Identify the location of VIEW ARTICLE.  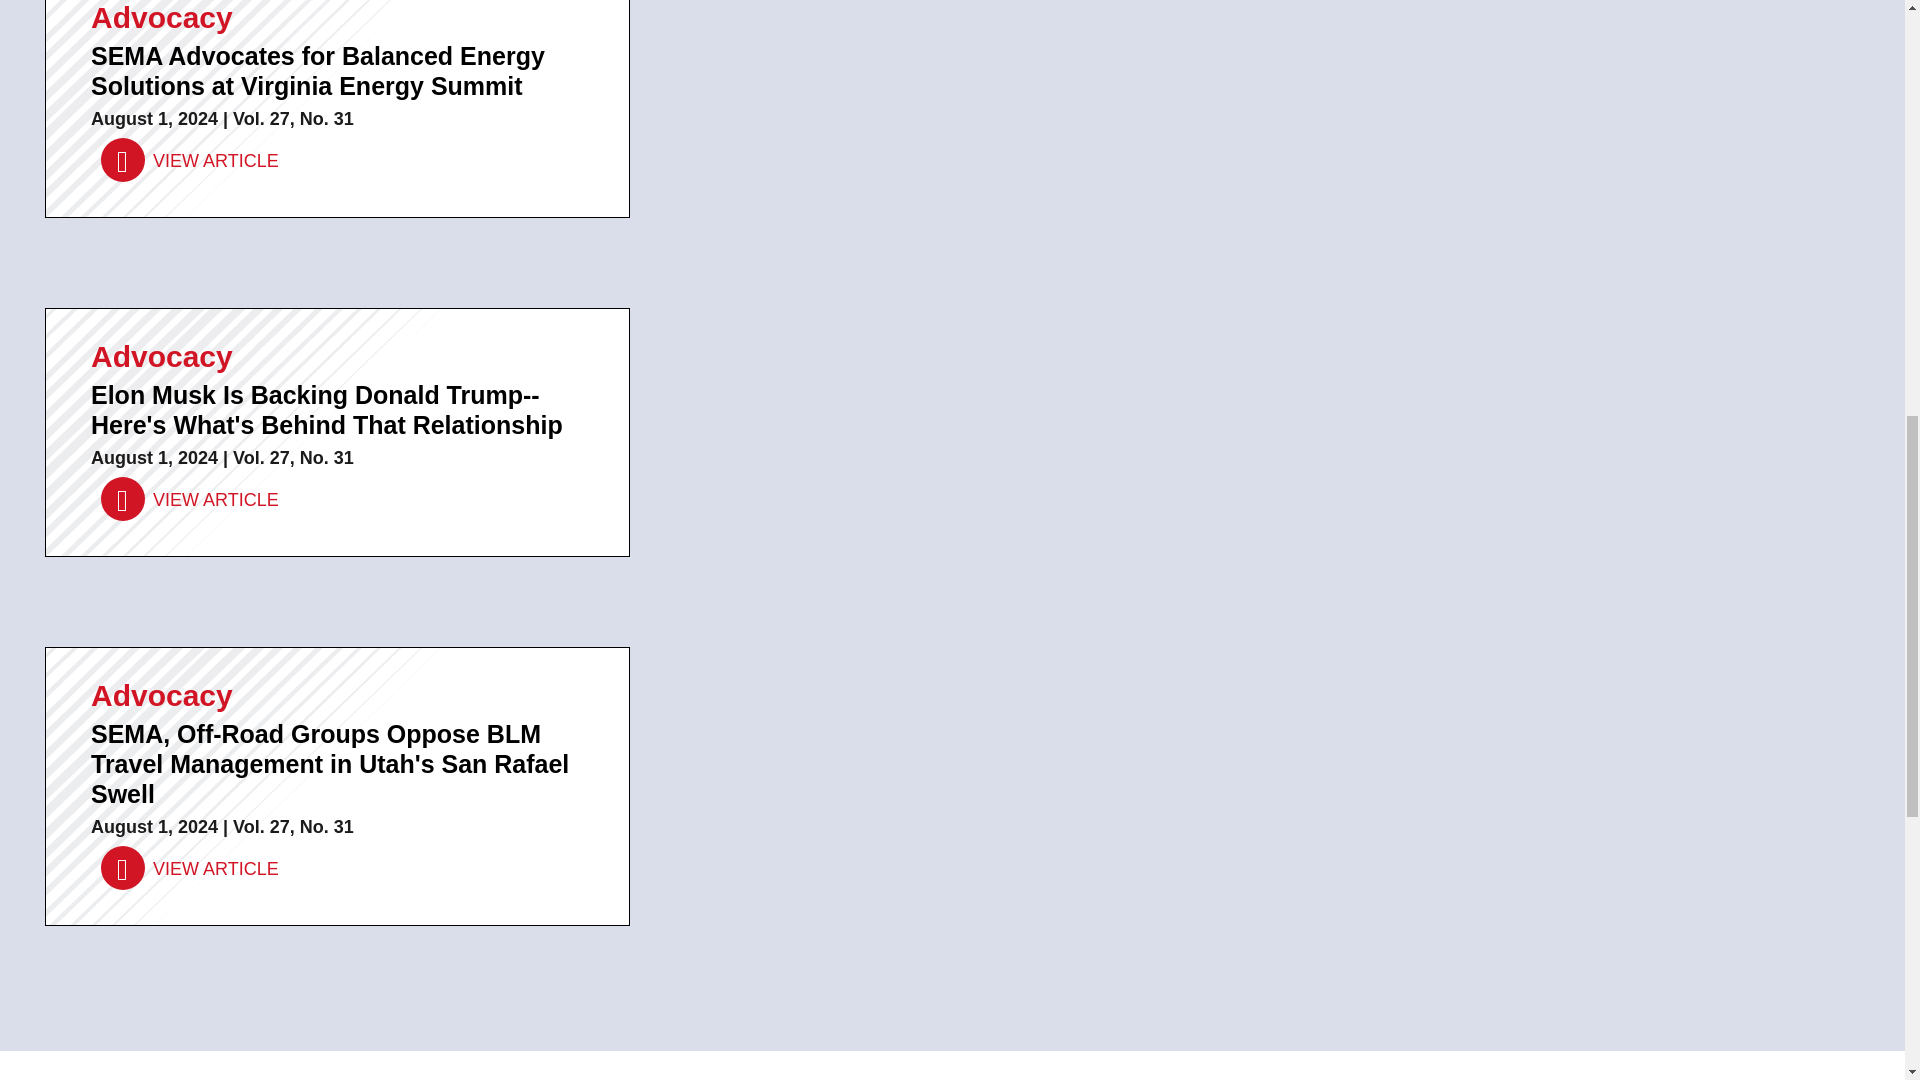
(190, 499).